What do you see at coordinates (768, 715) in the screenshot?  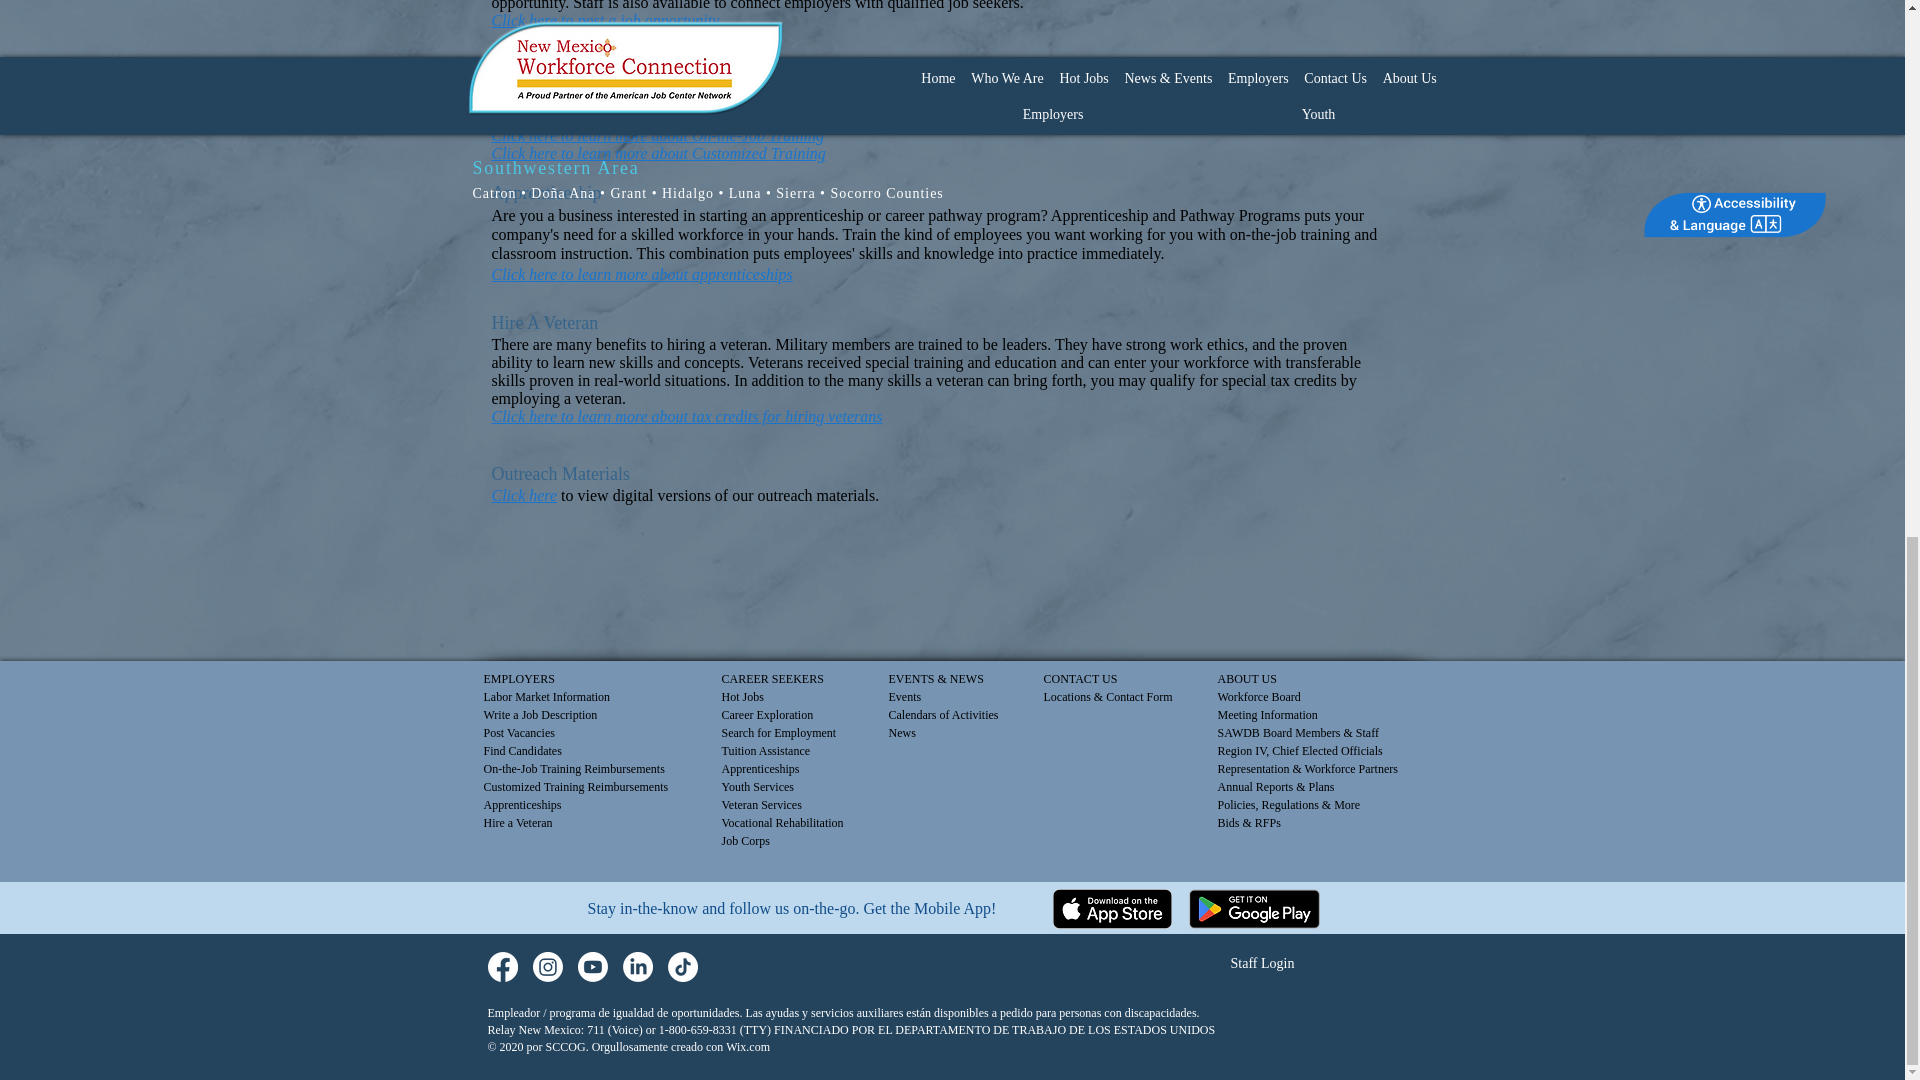 I see `Career Exploration` at bounding box center [768, 715].